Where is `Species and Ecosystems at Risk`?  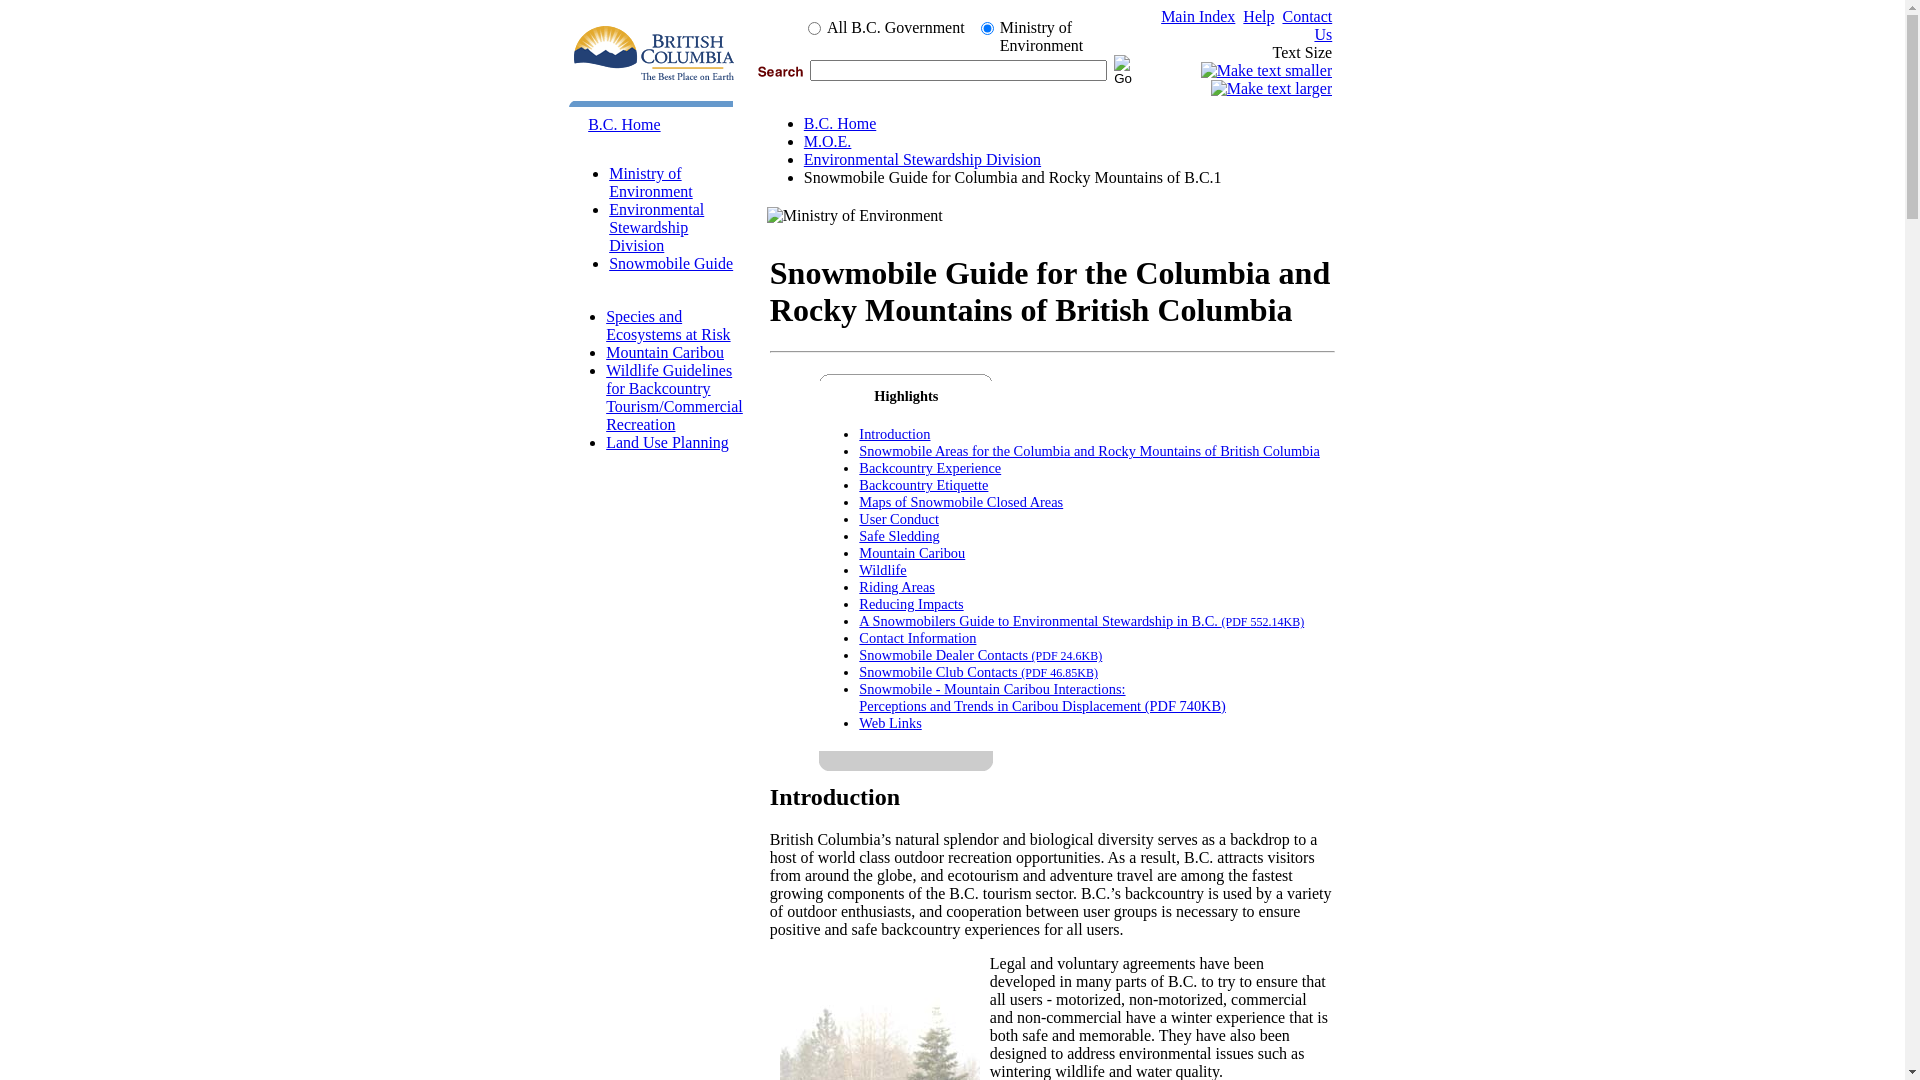 Species and Ecosystems at Risk is located at coordinates (668, 326).